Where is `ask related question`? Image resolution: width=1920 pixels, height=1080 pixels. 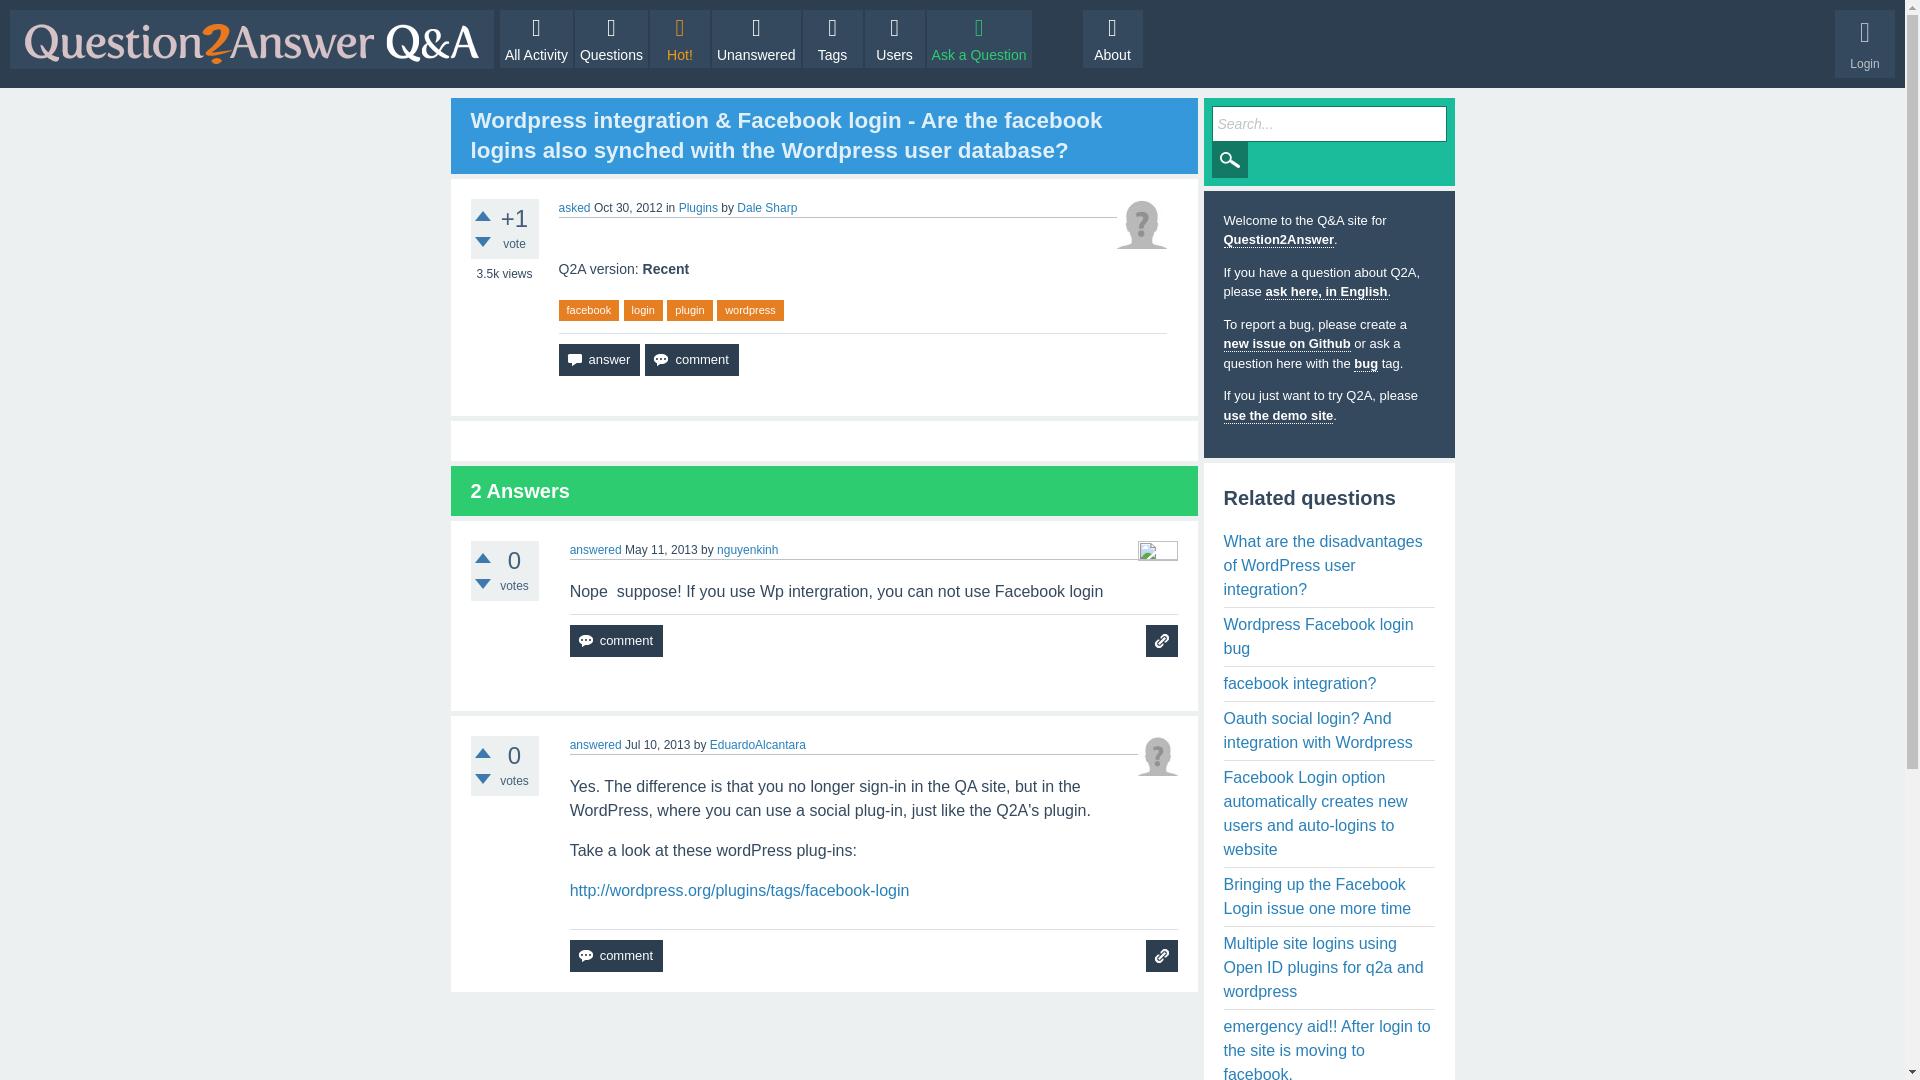 ask related question is located at coordinates (1162, 640).